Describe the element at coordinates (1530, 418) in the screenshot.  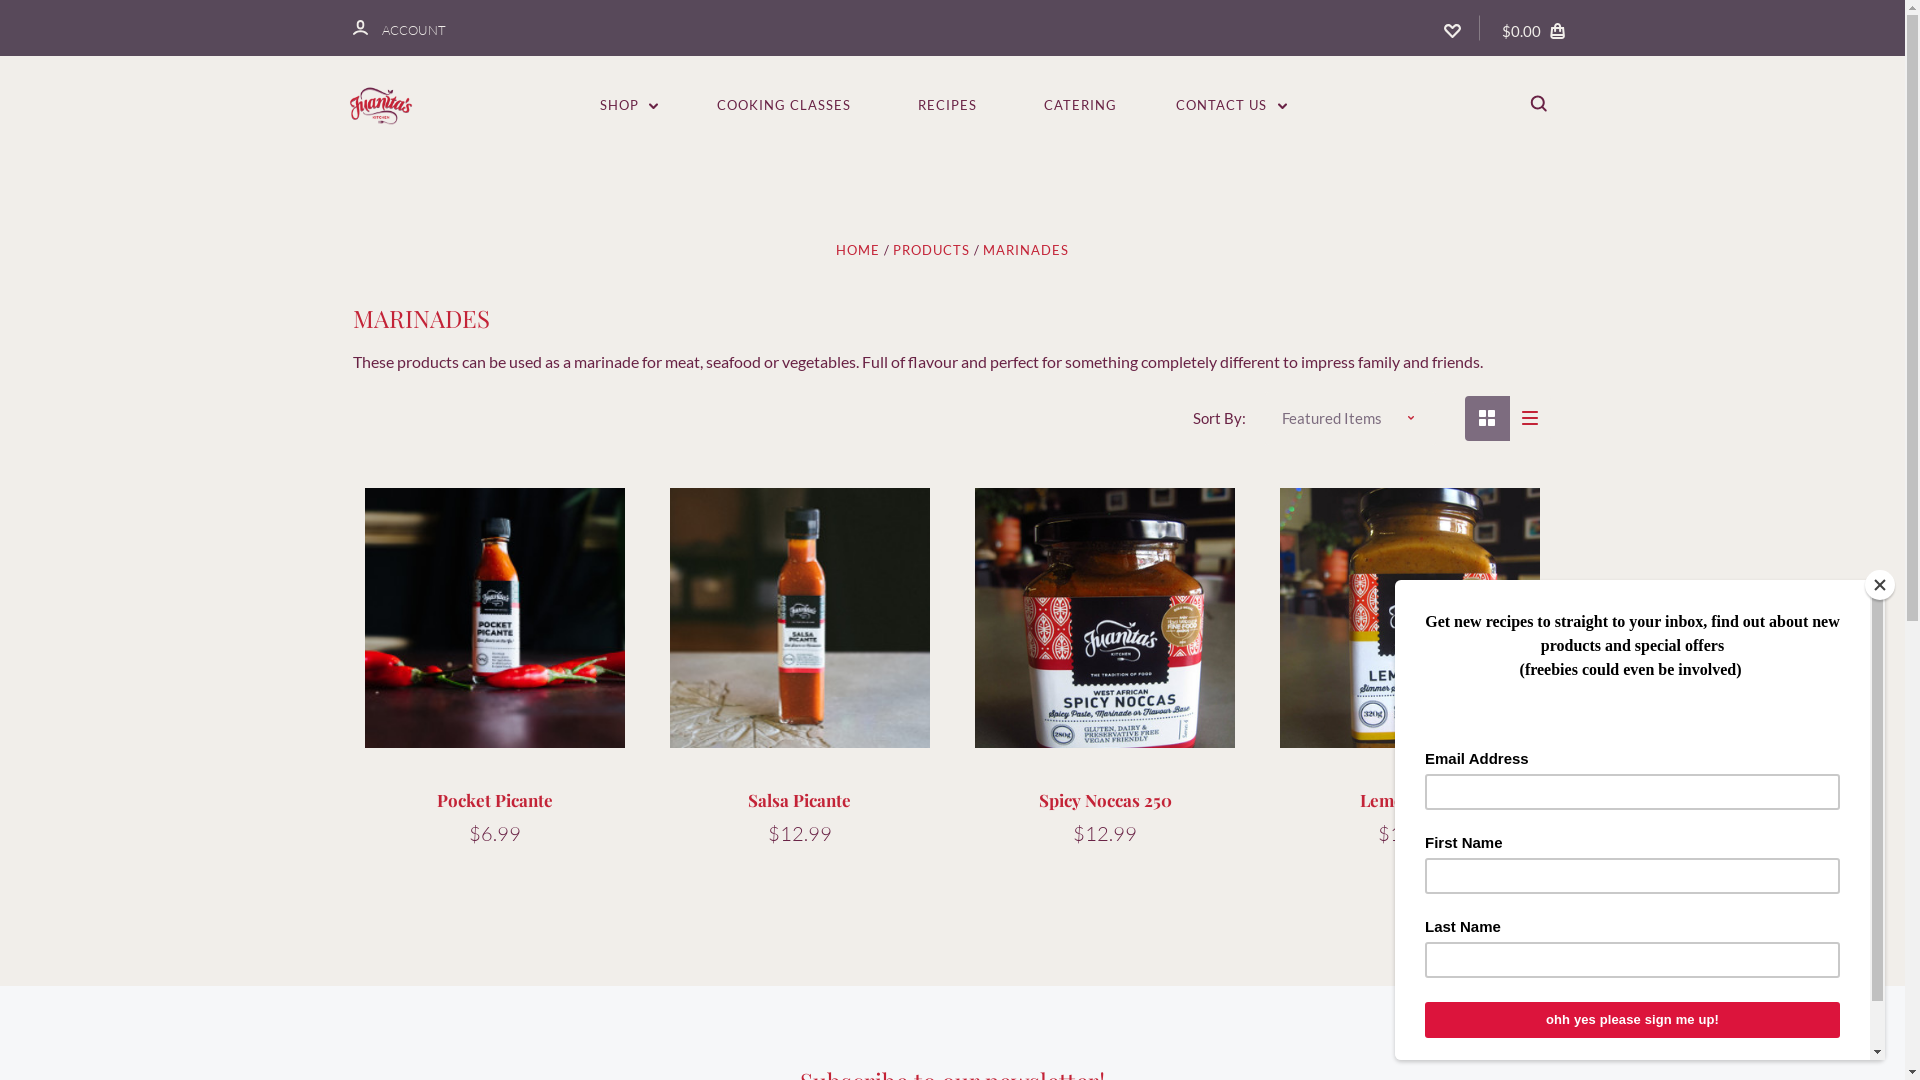
I see `list icon` at that location.